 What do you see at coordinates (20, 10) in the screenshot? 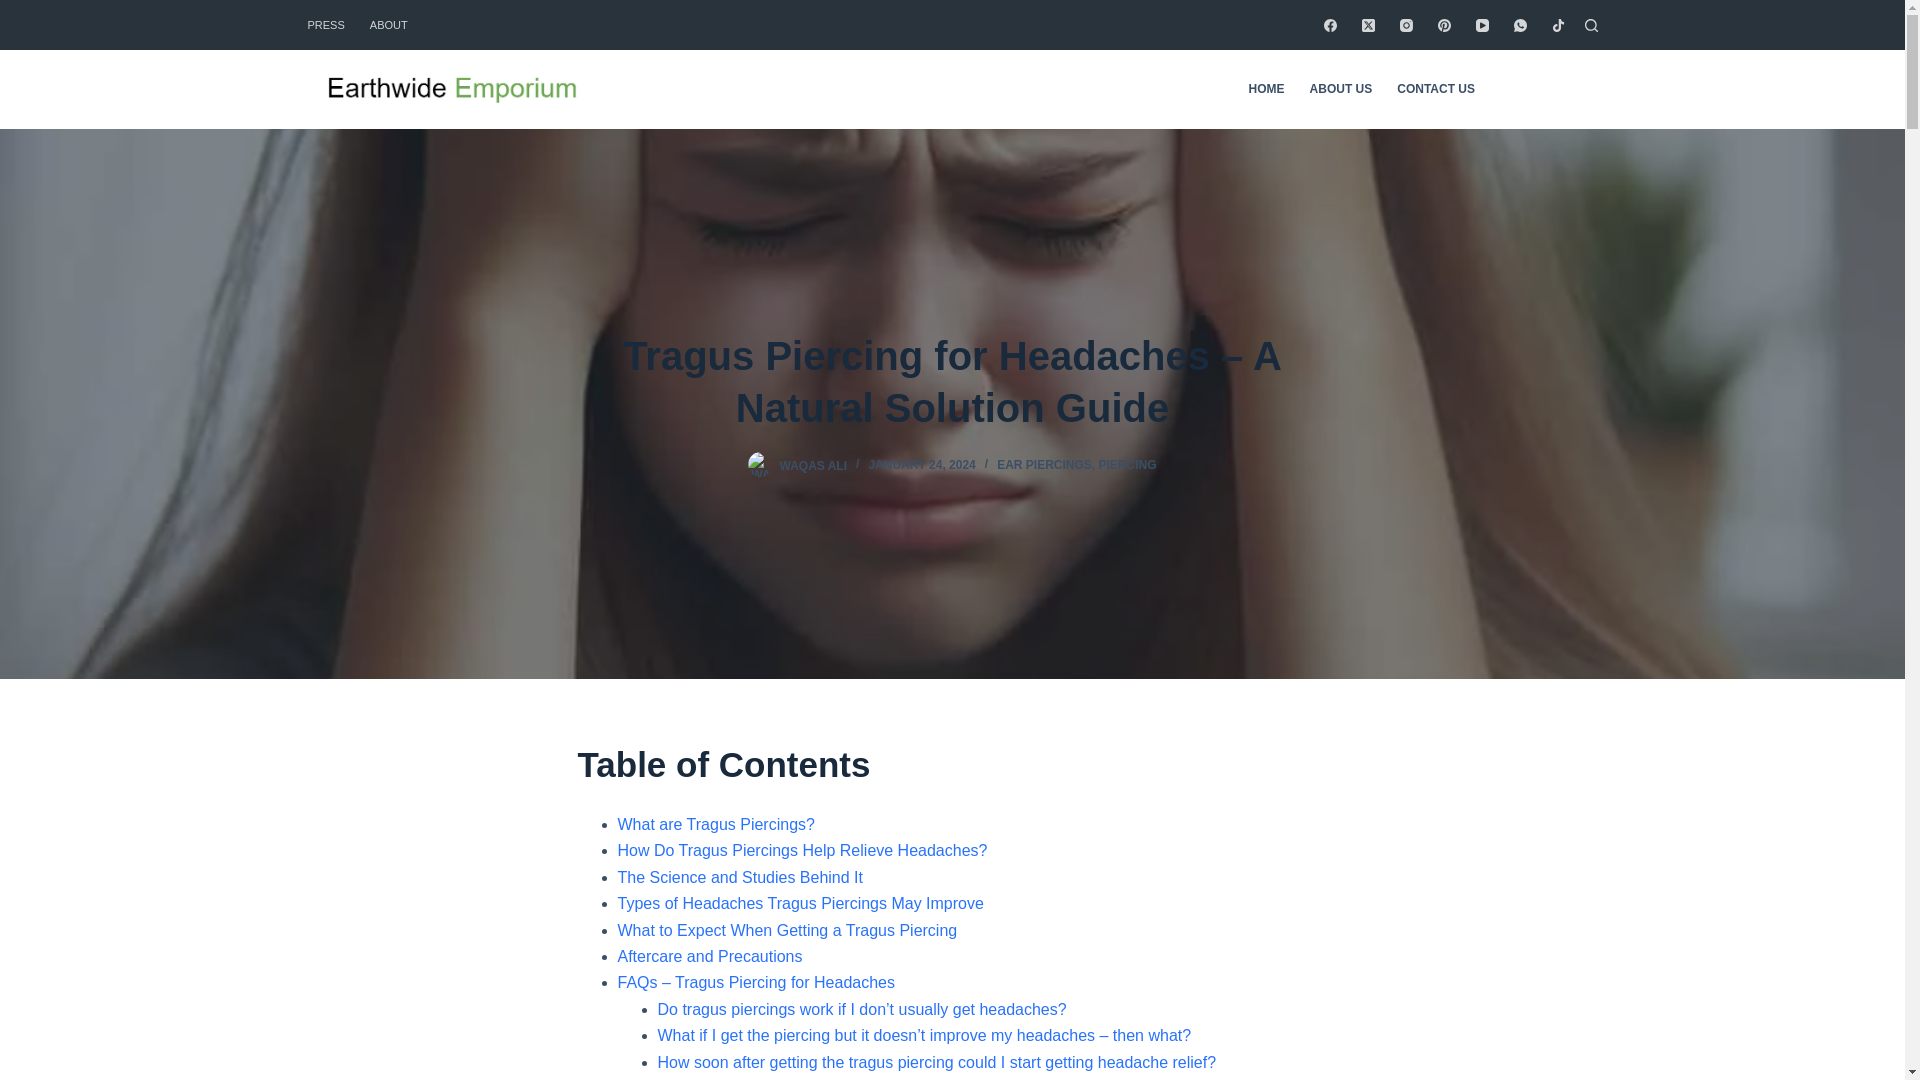
I see `Skip to content` at bounding box center [20, 10].